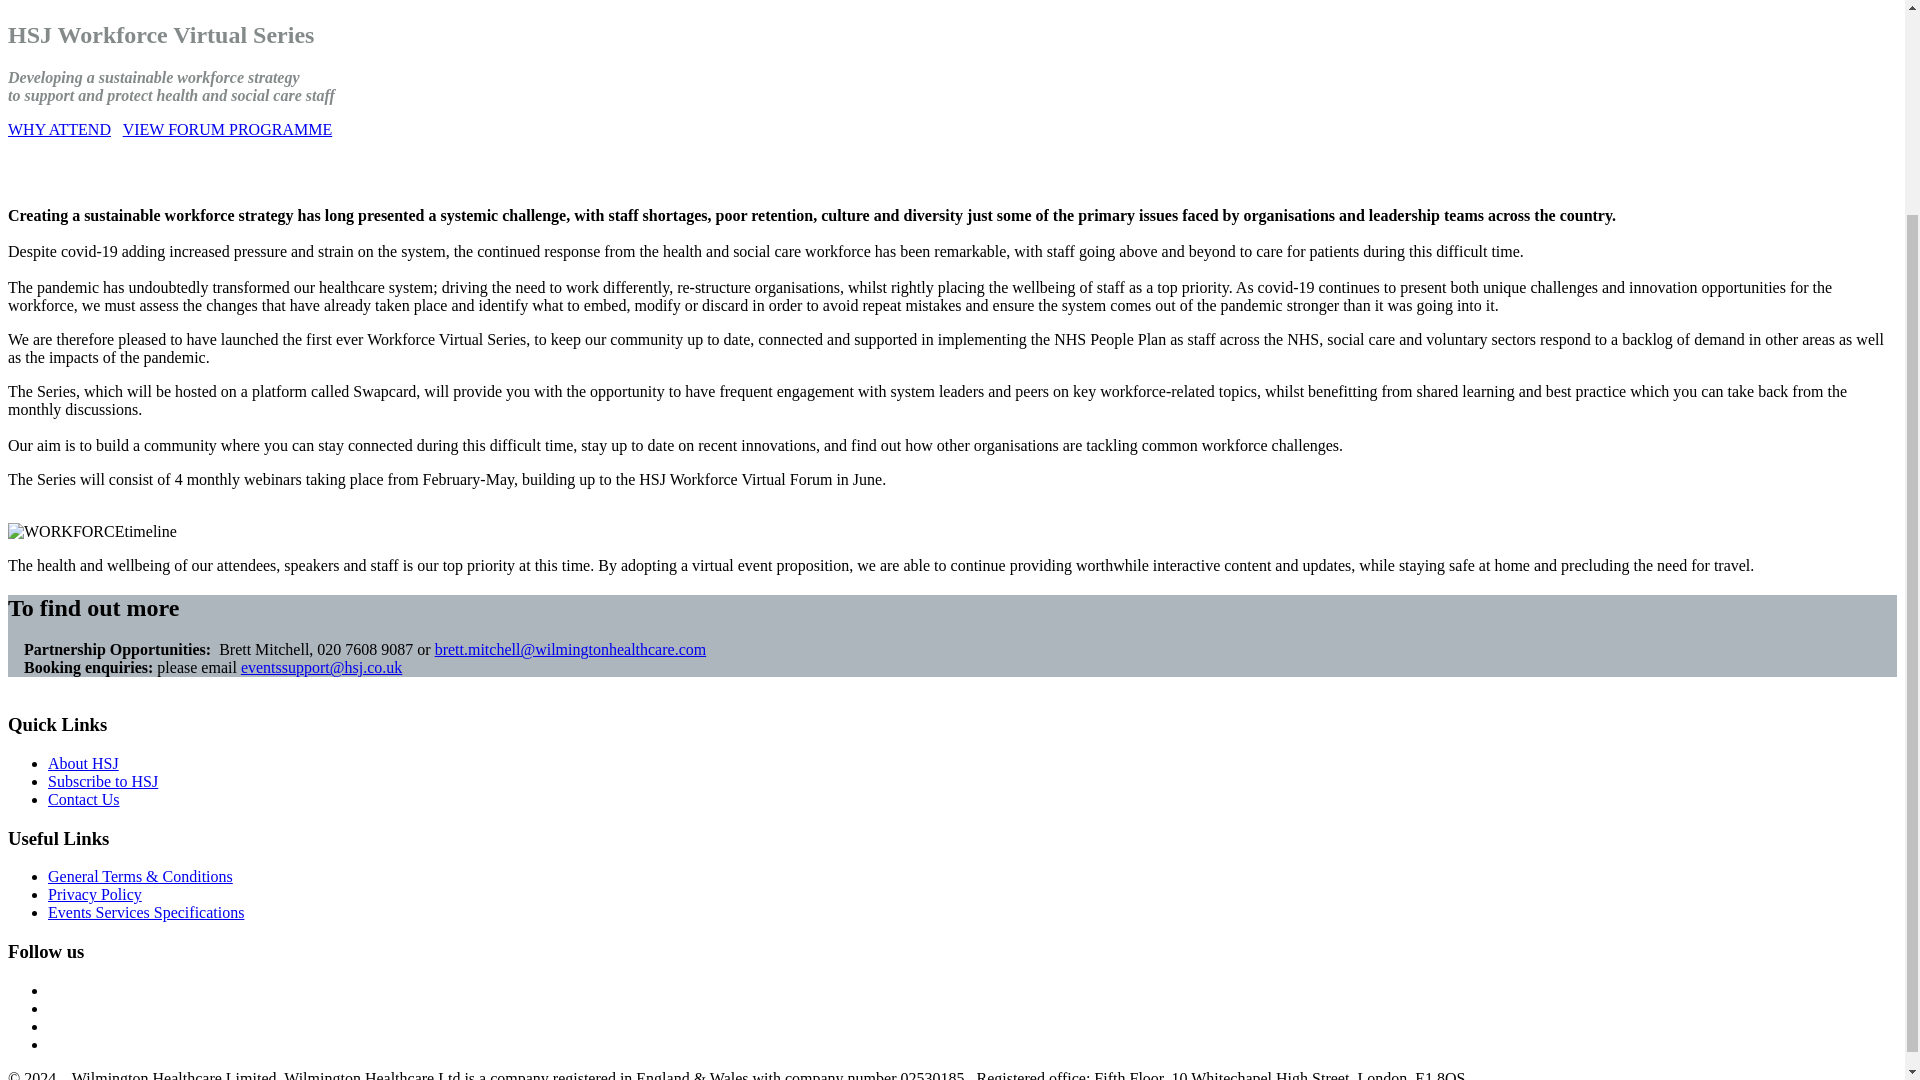  I want to click on VIEW FORUM PROGRAMME, so click(227, 129).